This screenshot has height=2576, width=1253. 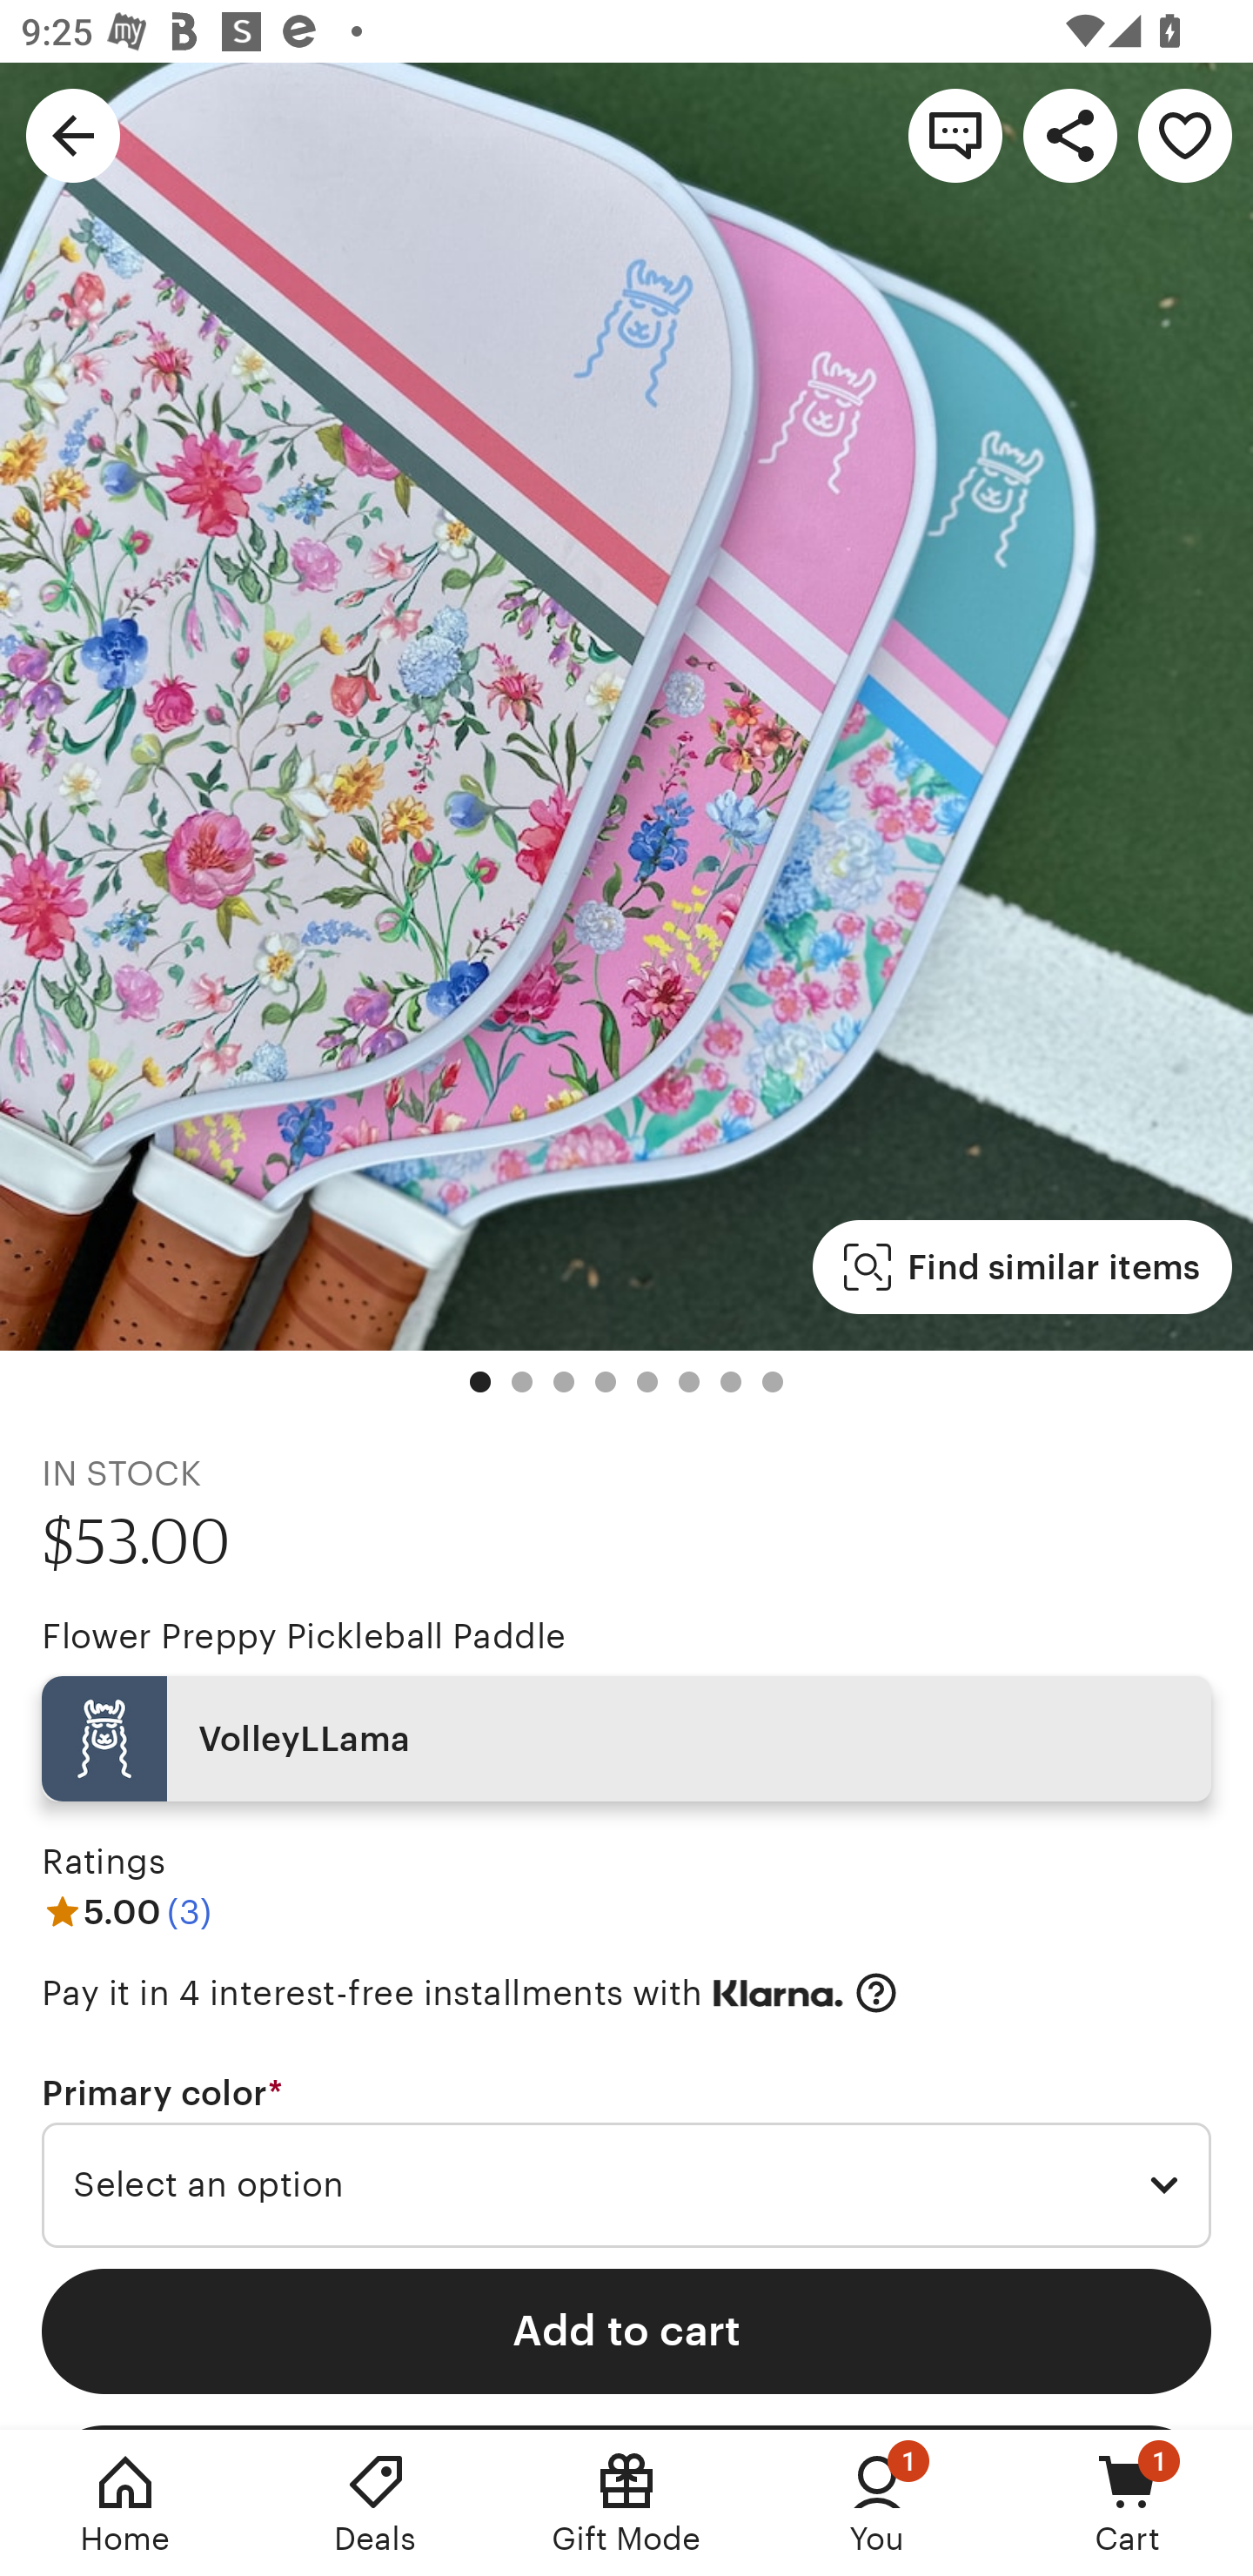 I want to click on Navigate up, so click(x=73, y=134).